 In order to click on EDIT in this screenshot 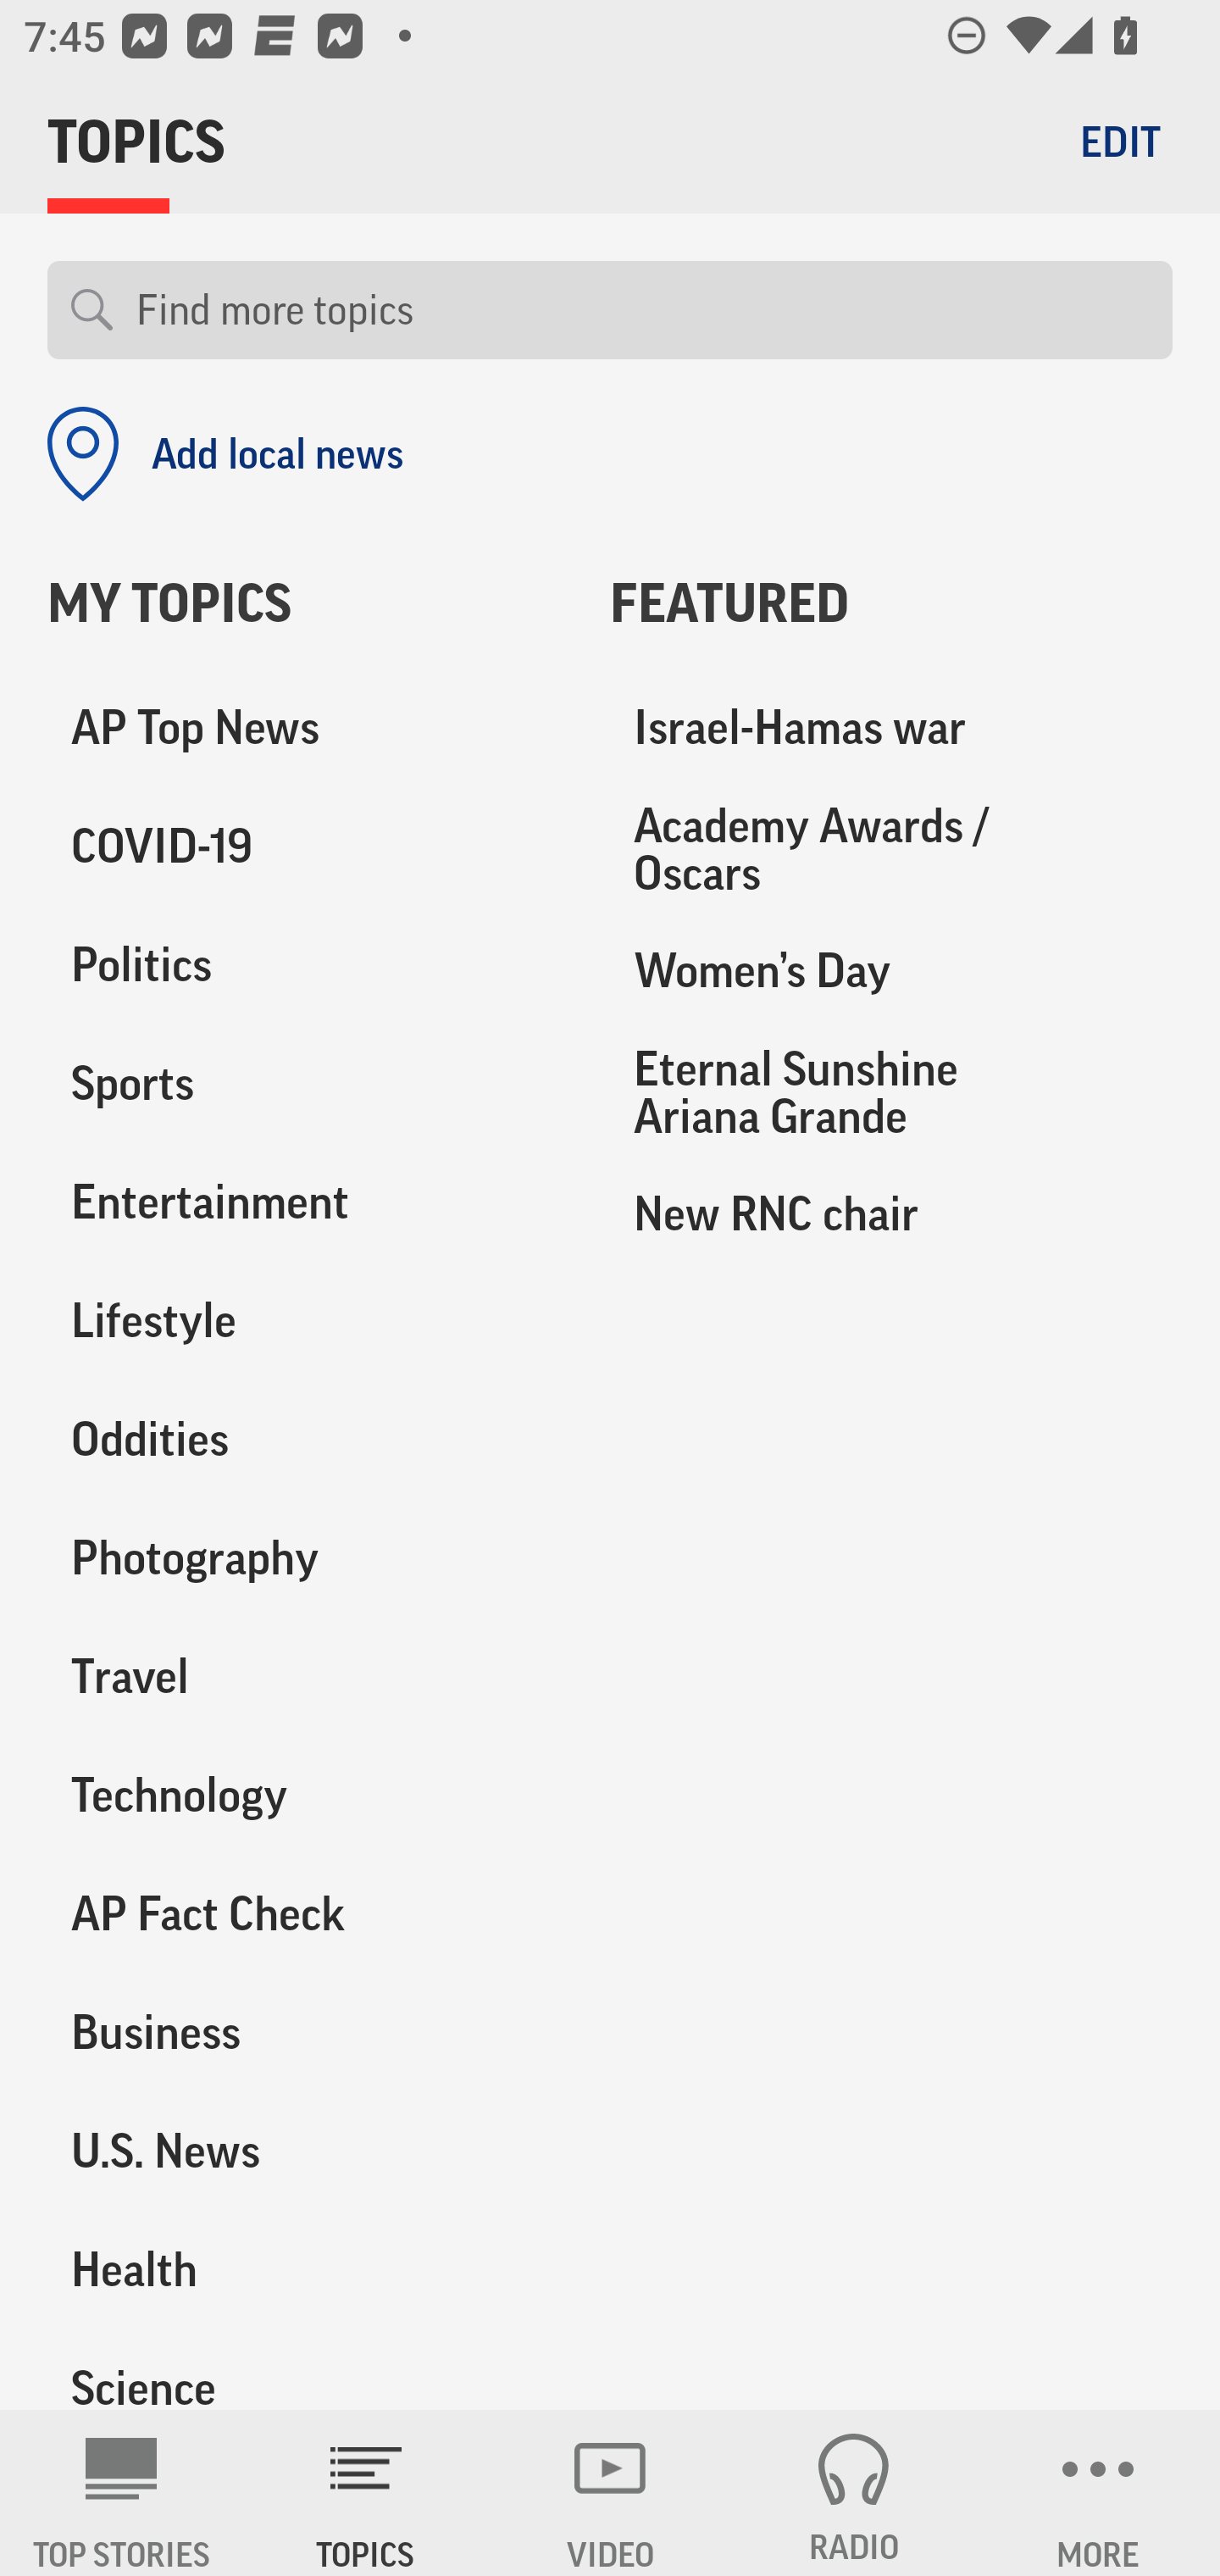, I will do `click(1120, 141)`.